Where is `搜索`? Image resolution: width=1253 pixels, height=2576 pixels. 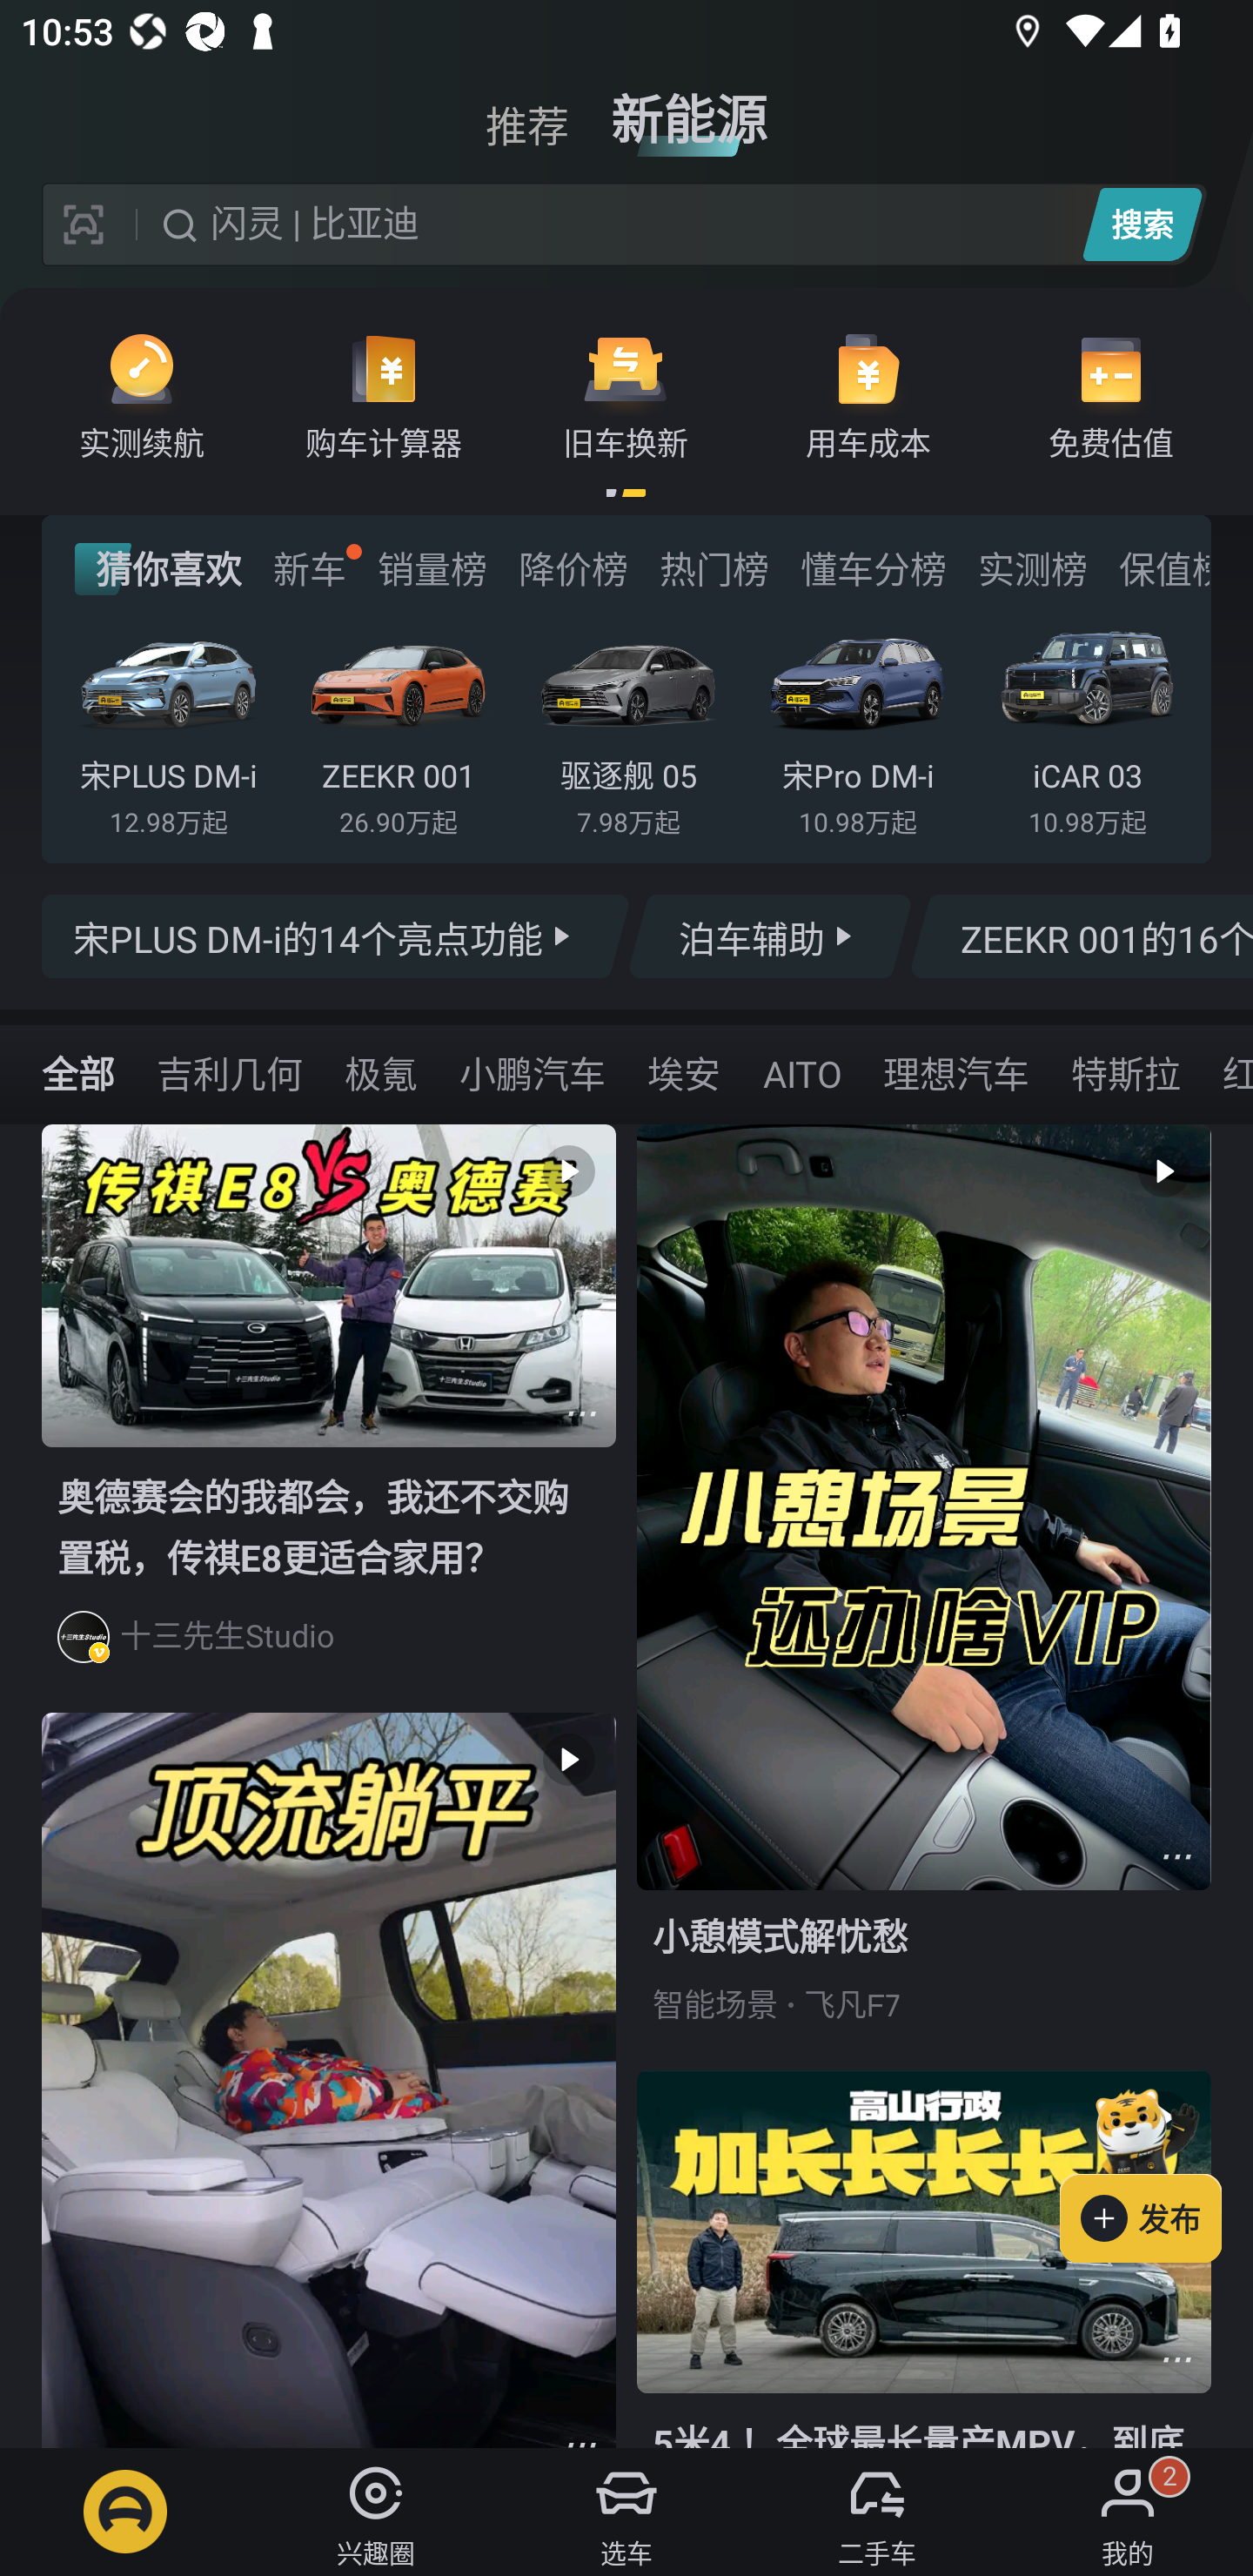 搜索 is located at coordinates (1142, 224).